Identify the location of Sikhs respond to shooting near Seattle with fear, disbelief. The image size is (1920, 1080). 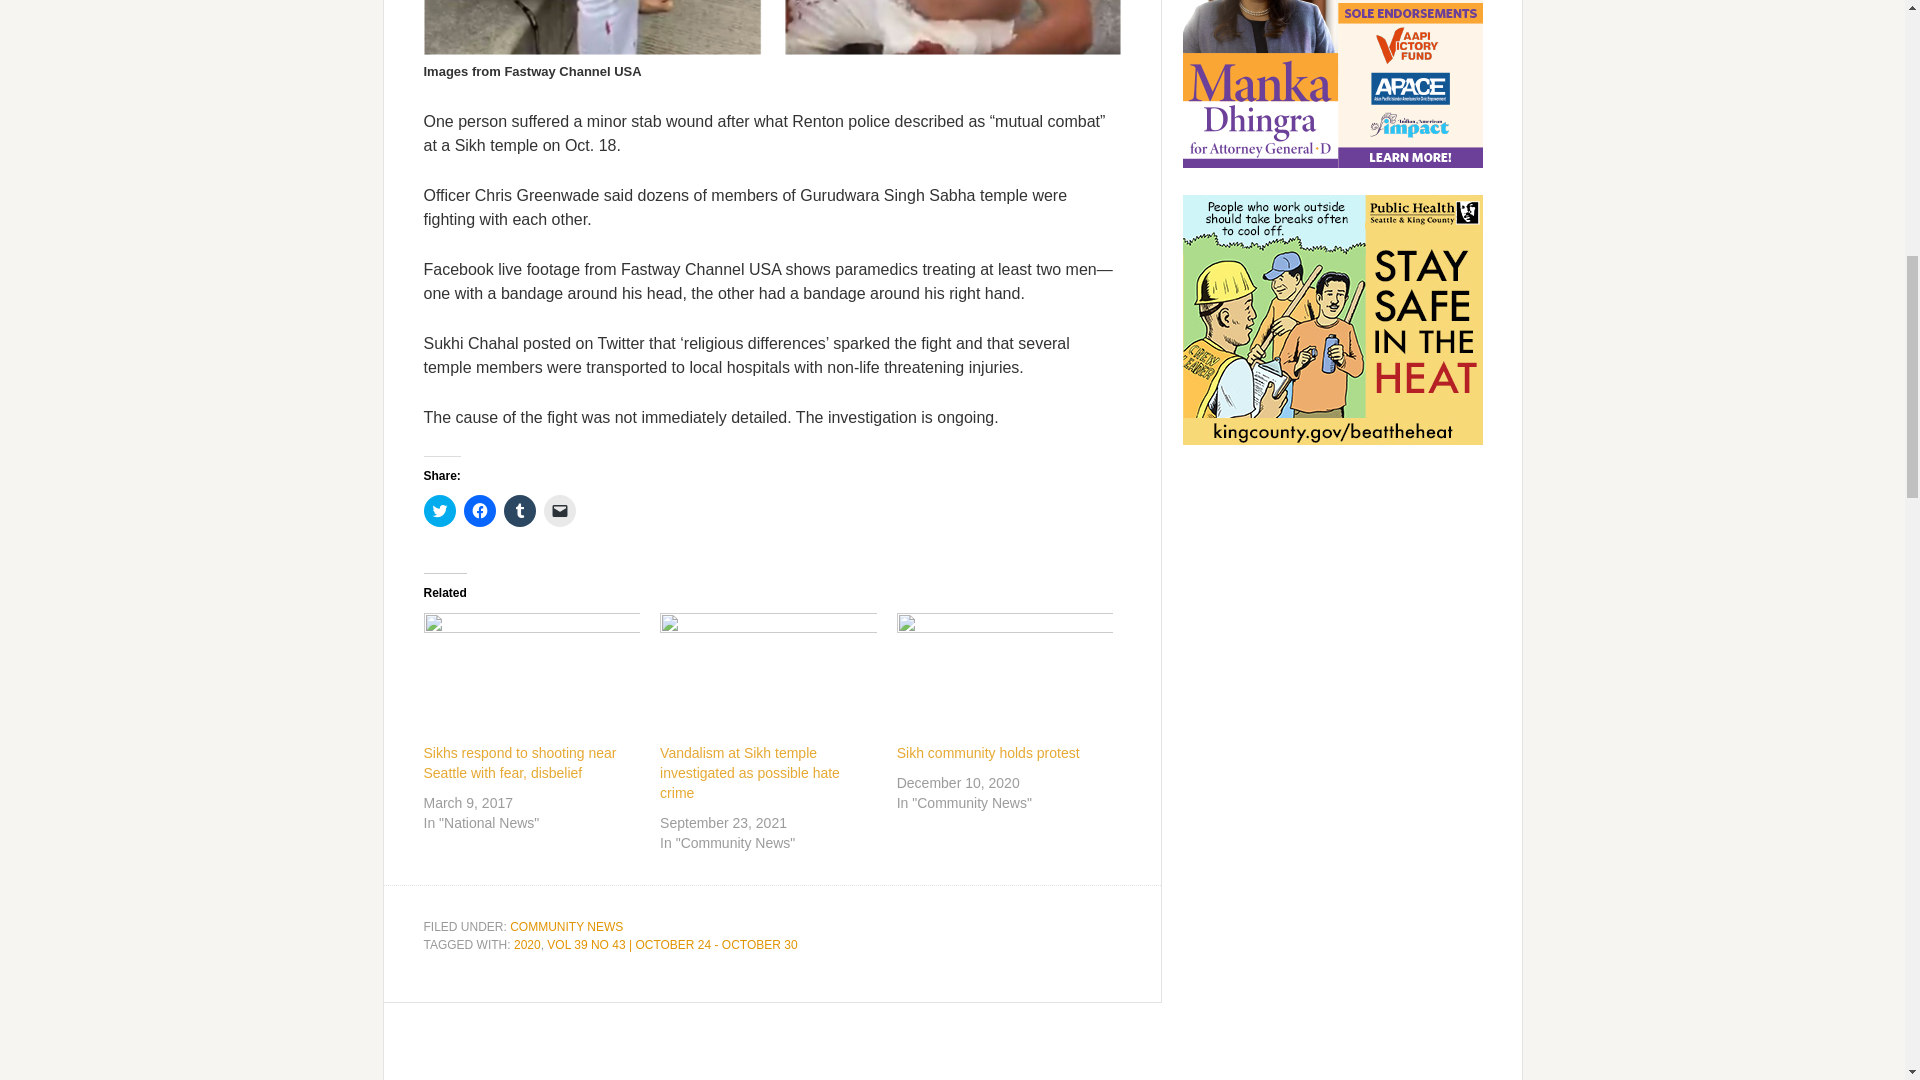
(532, 674).